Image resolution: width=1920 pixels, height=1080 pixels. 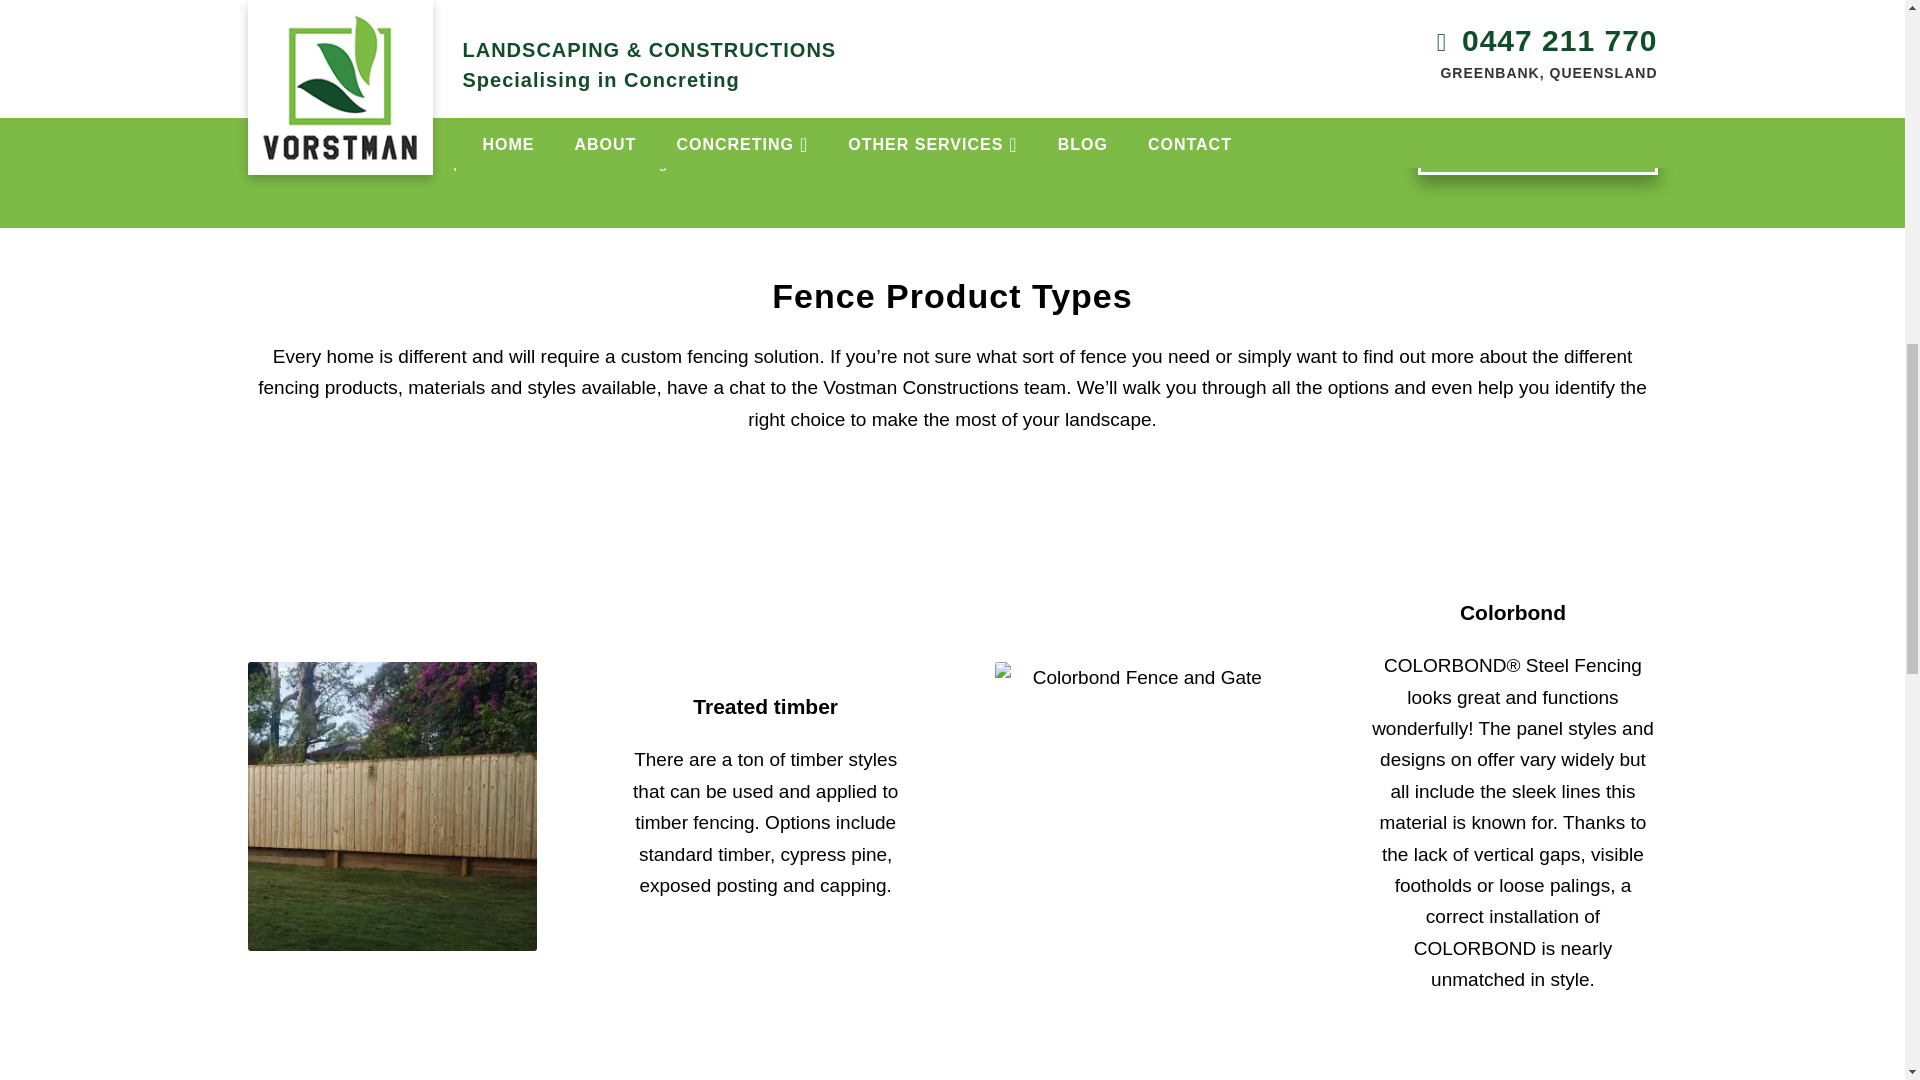 What do you see at coordinates (1139, 806) in the screenshot?
I see `Colorbond Fence and Gate` at bounding box center [1139, 806].